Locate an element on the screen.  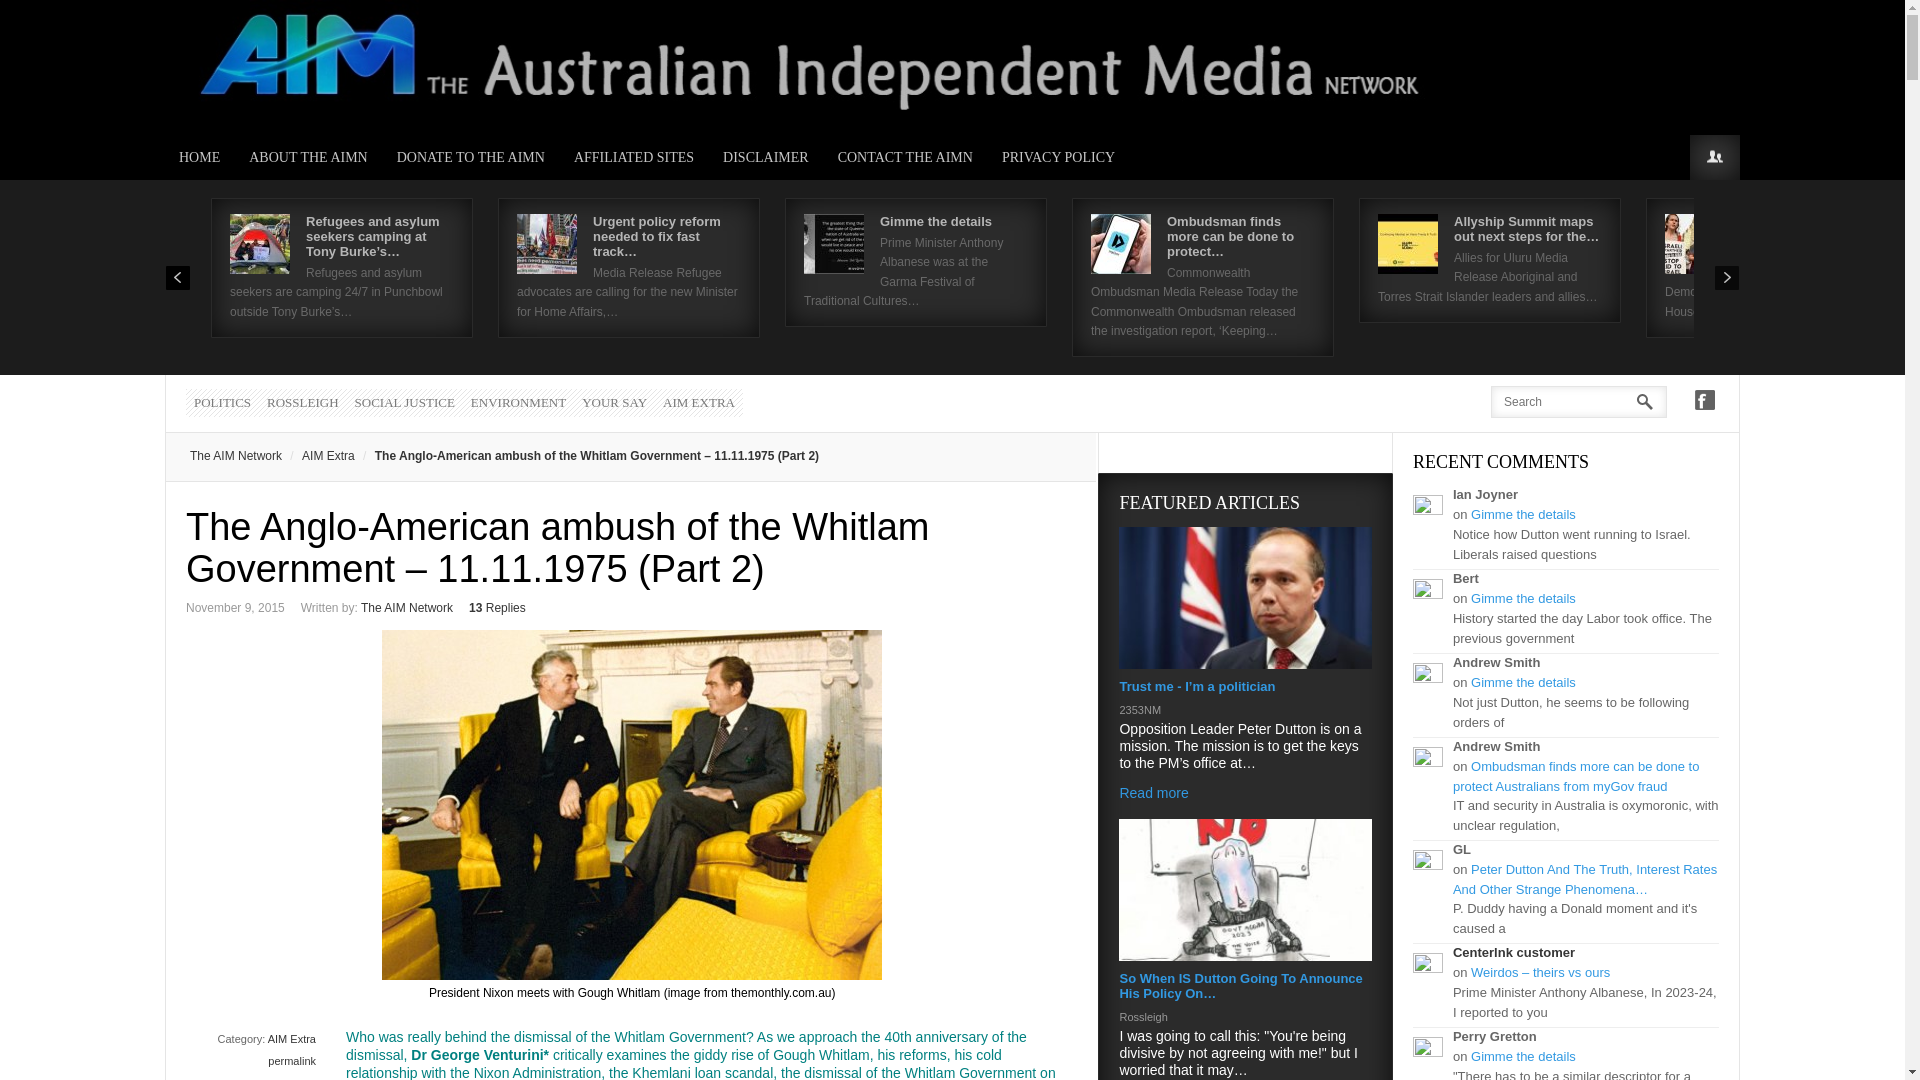
CONTACT THE AIMN is located at coordinates (906, 158).